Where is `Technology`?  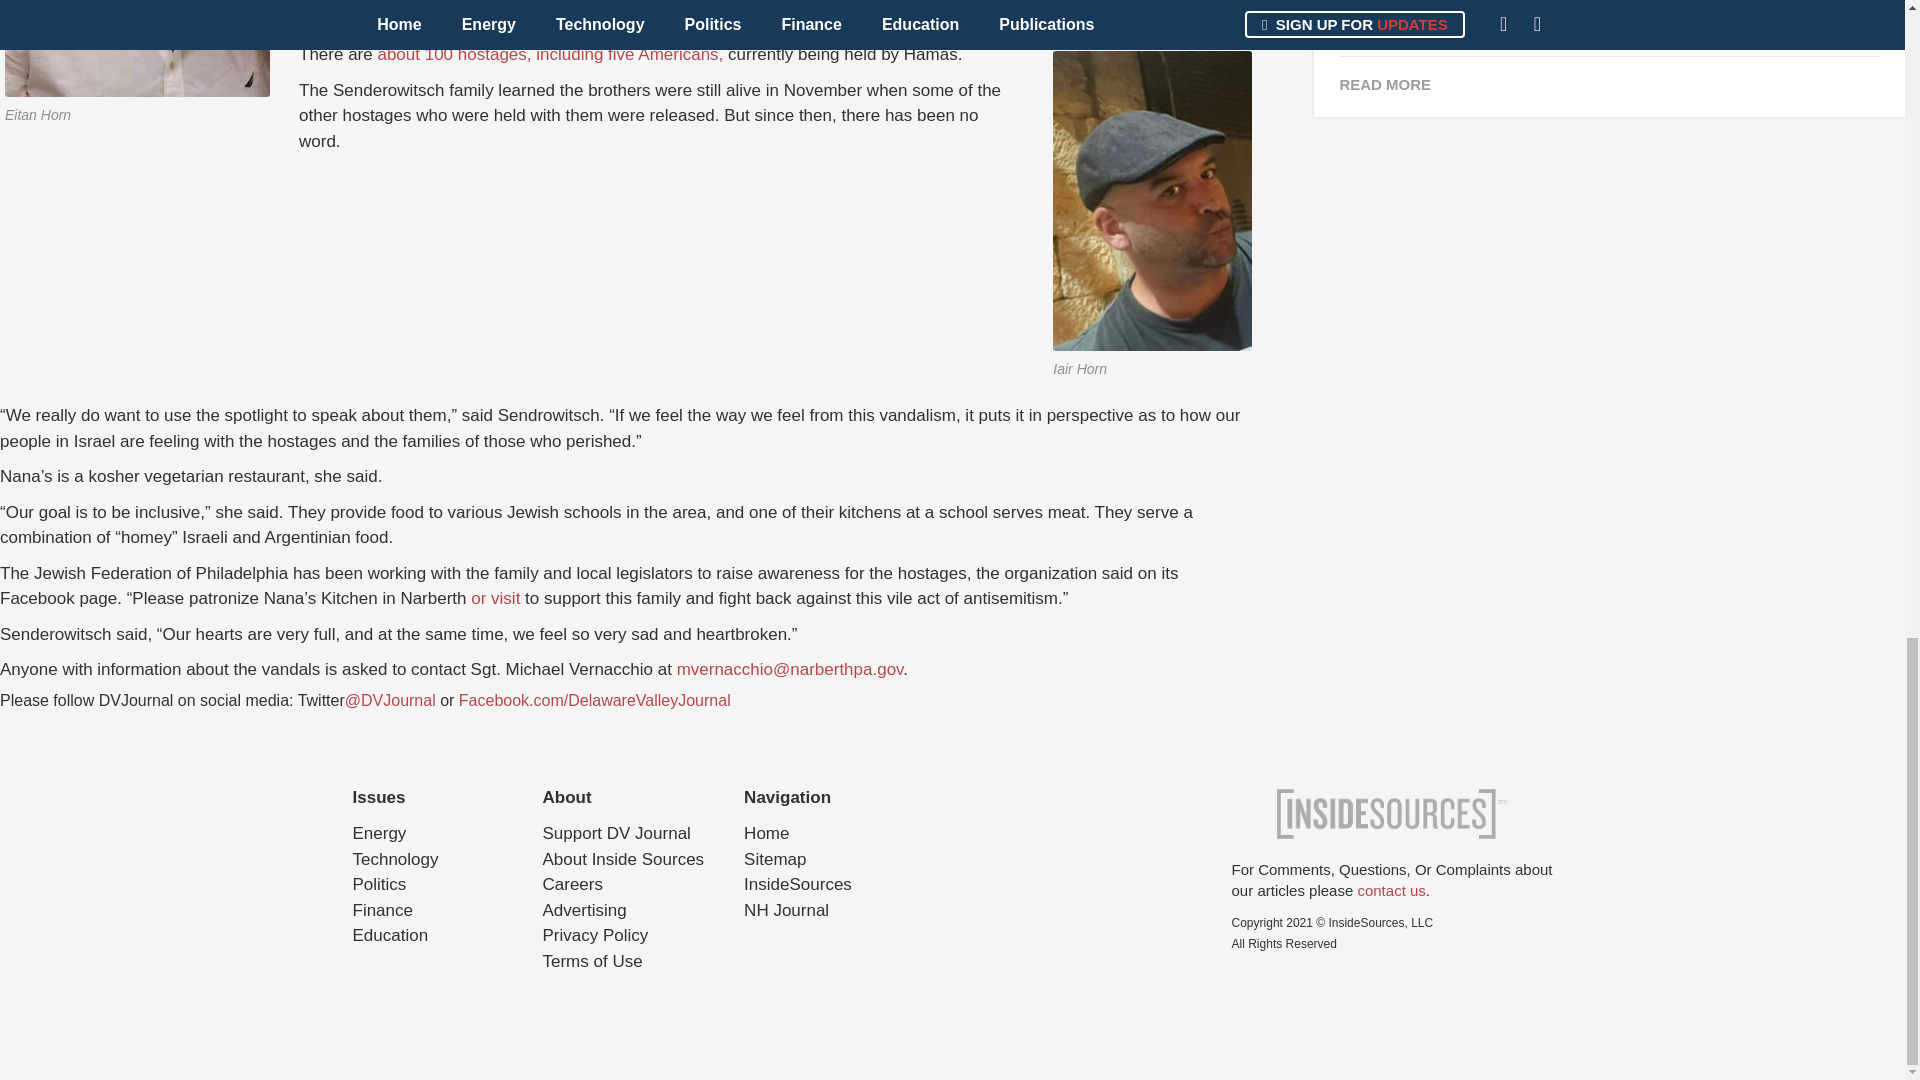
Technology is located at coordinates (394, 858).